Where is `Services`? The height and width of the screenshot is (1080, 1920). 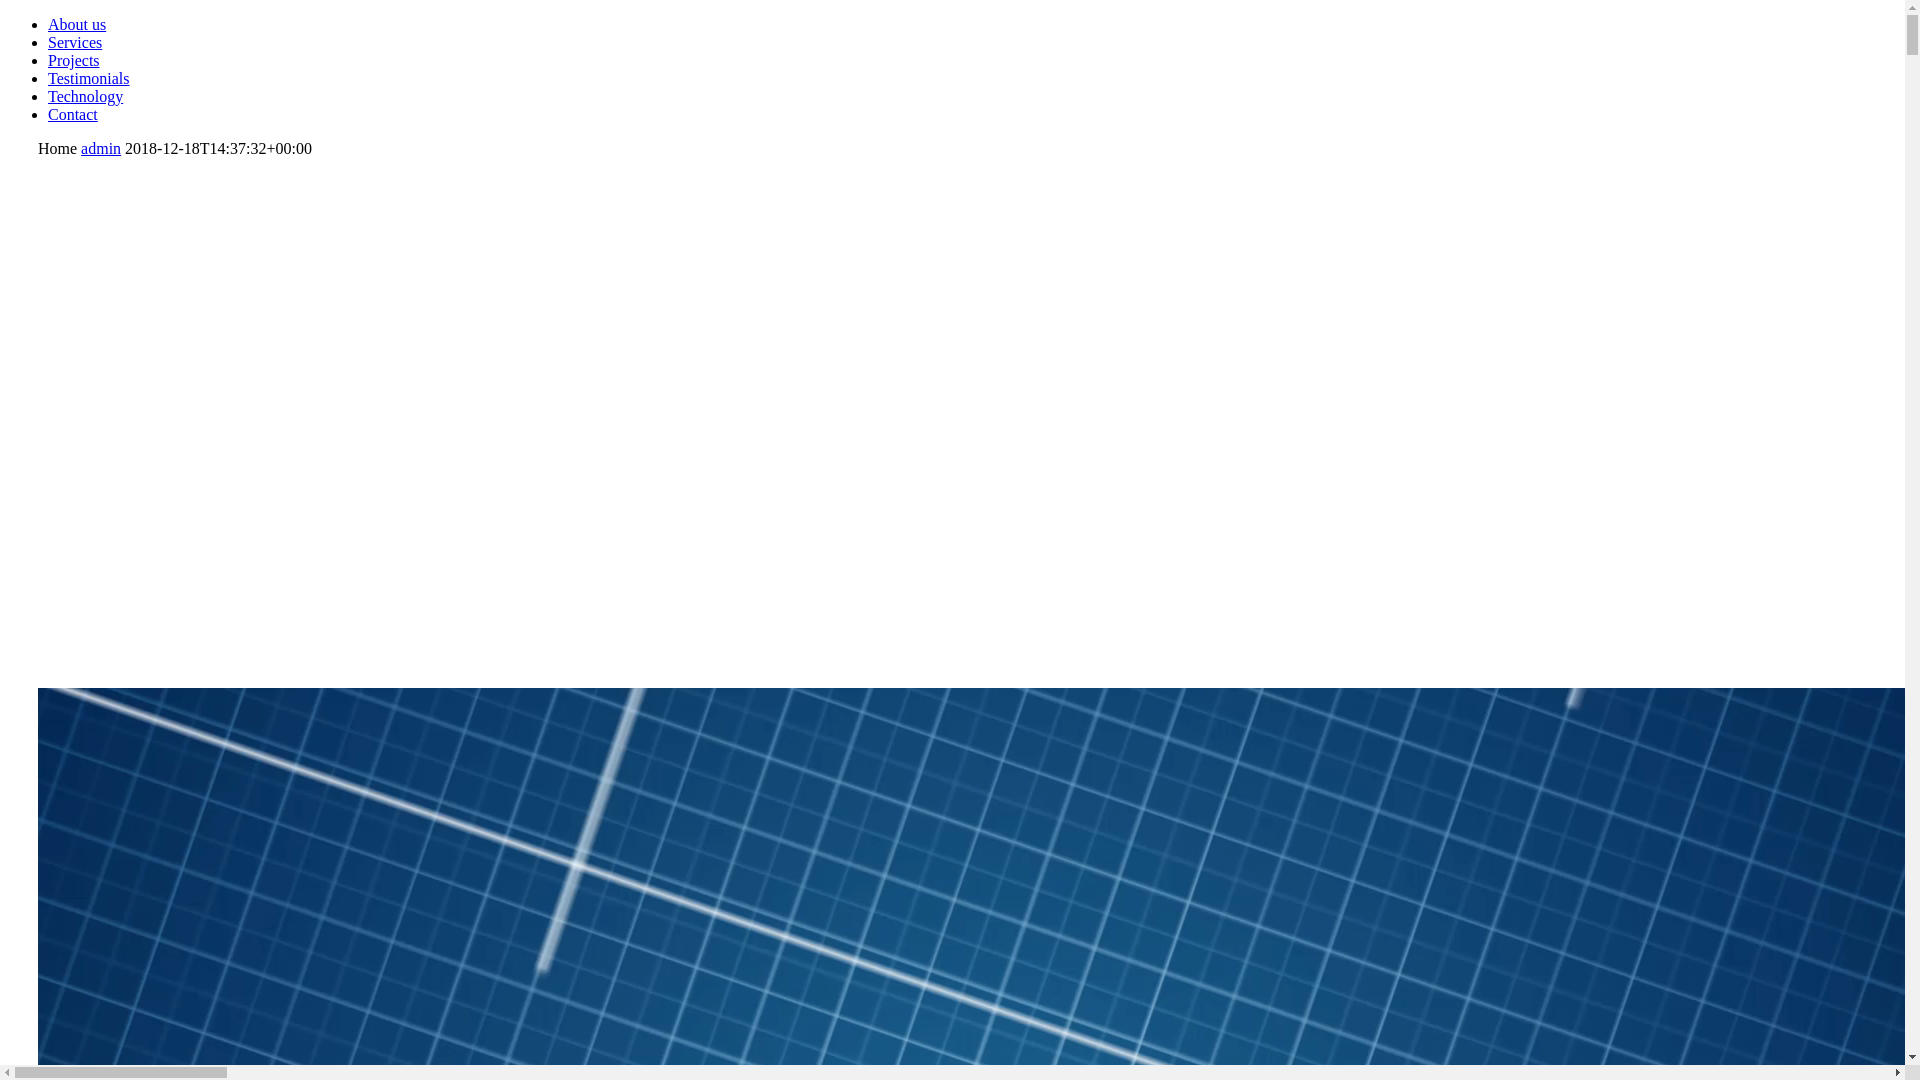 Services is located at coordinates (75, 42).